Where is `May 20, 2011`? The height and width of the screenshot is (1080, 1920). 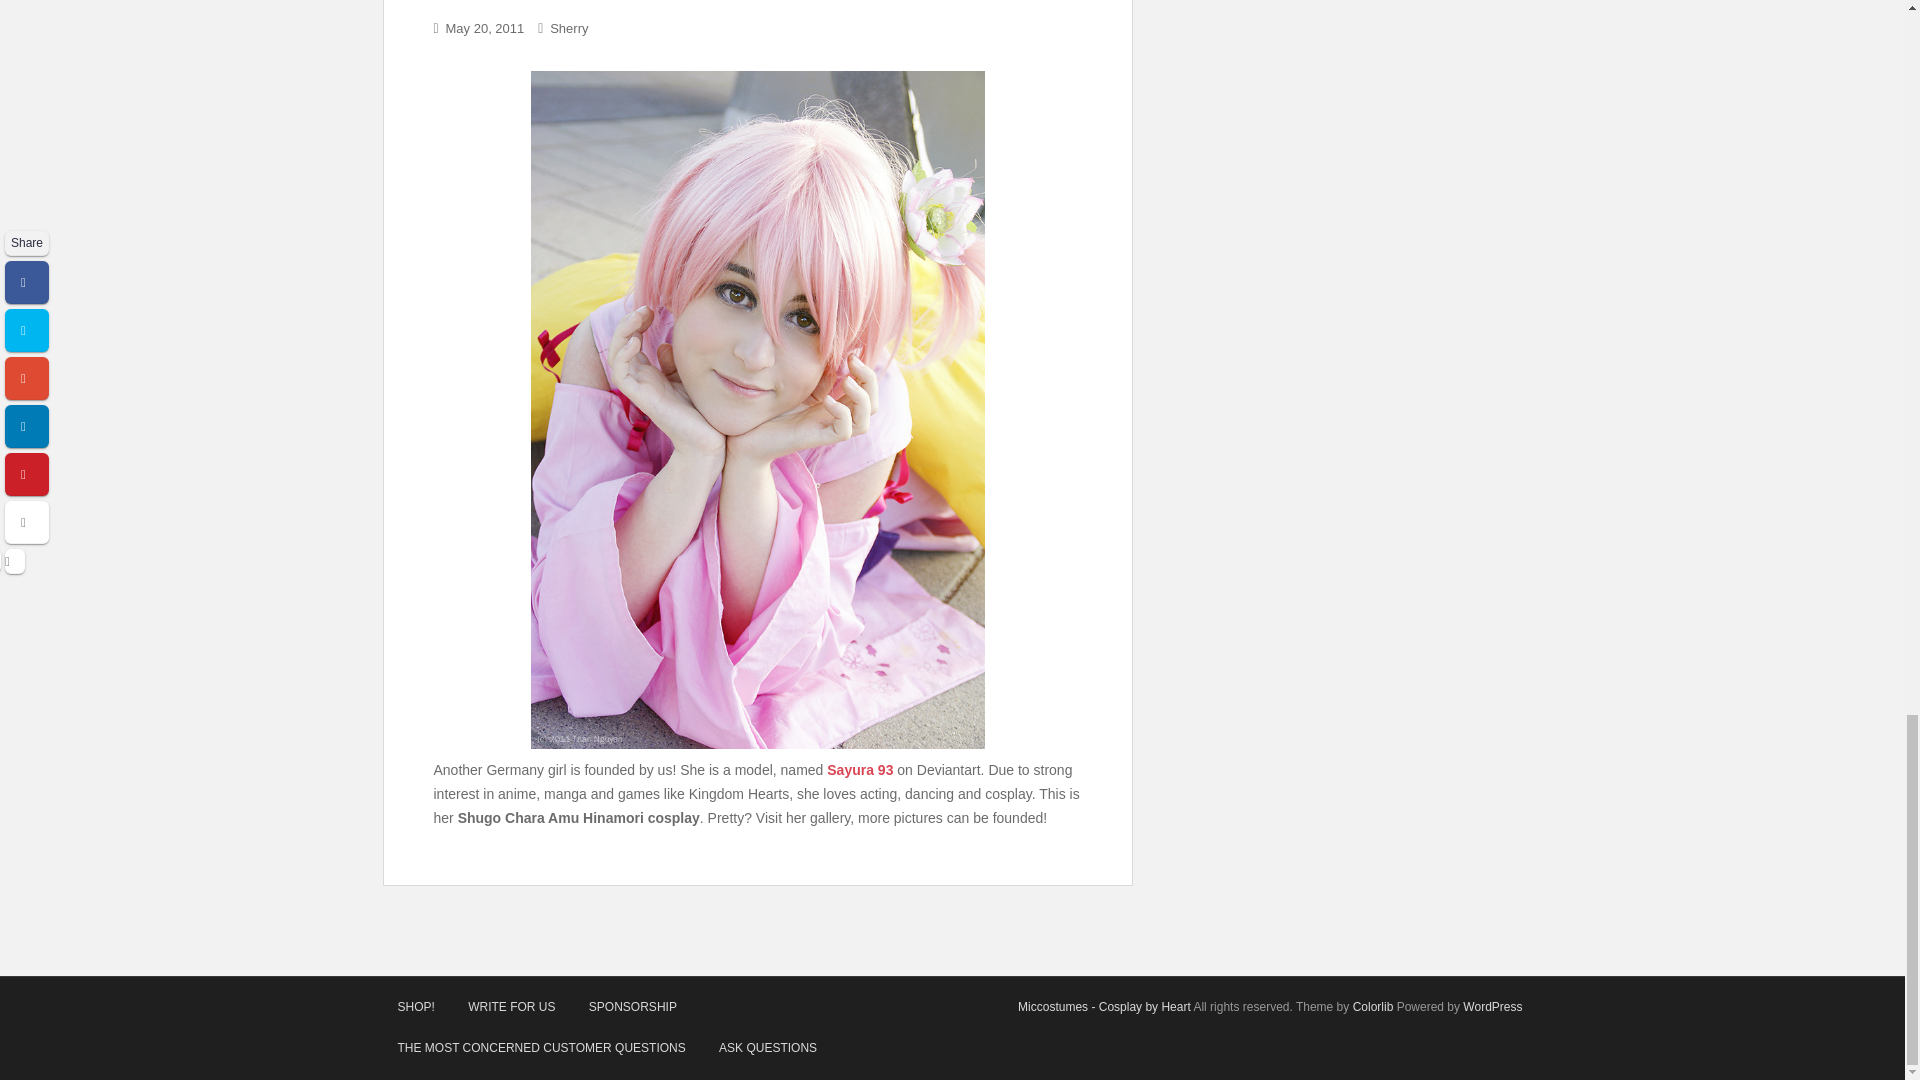 May 20, 2011 is located at coordinates (484, 28).